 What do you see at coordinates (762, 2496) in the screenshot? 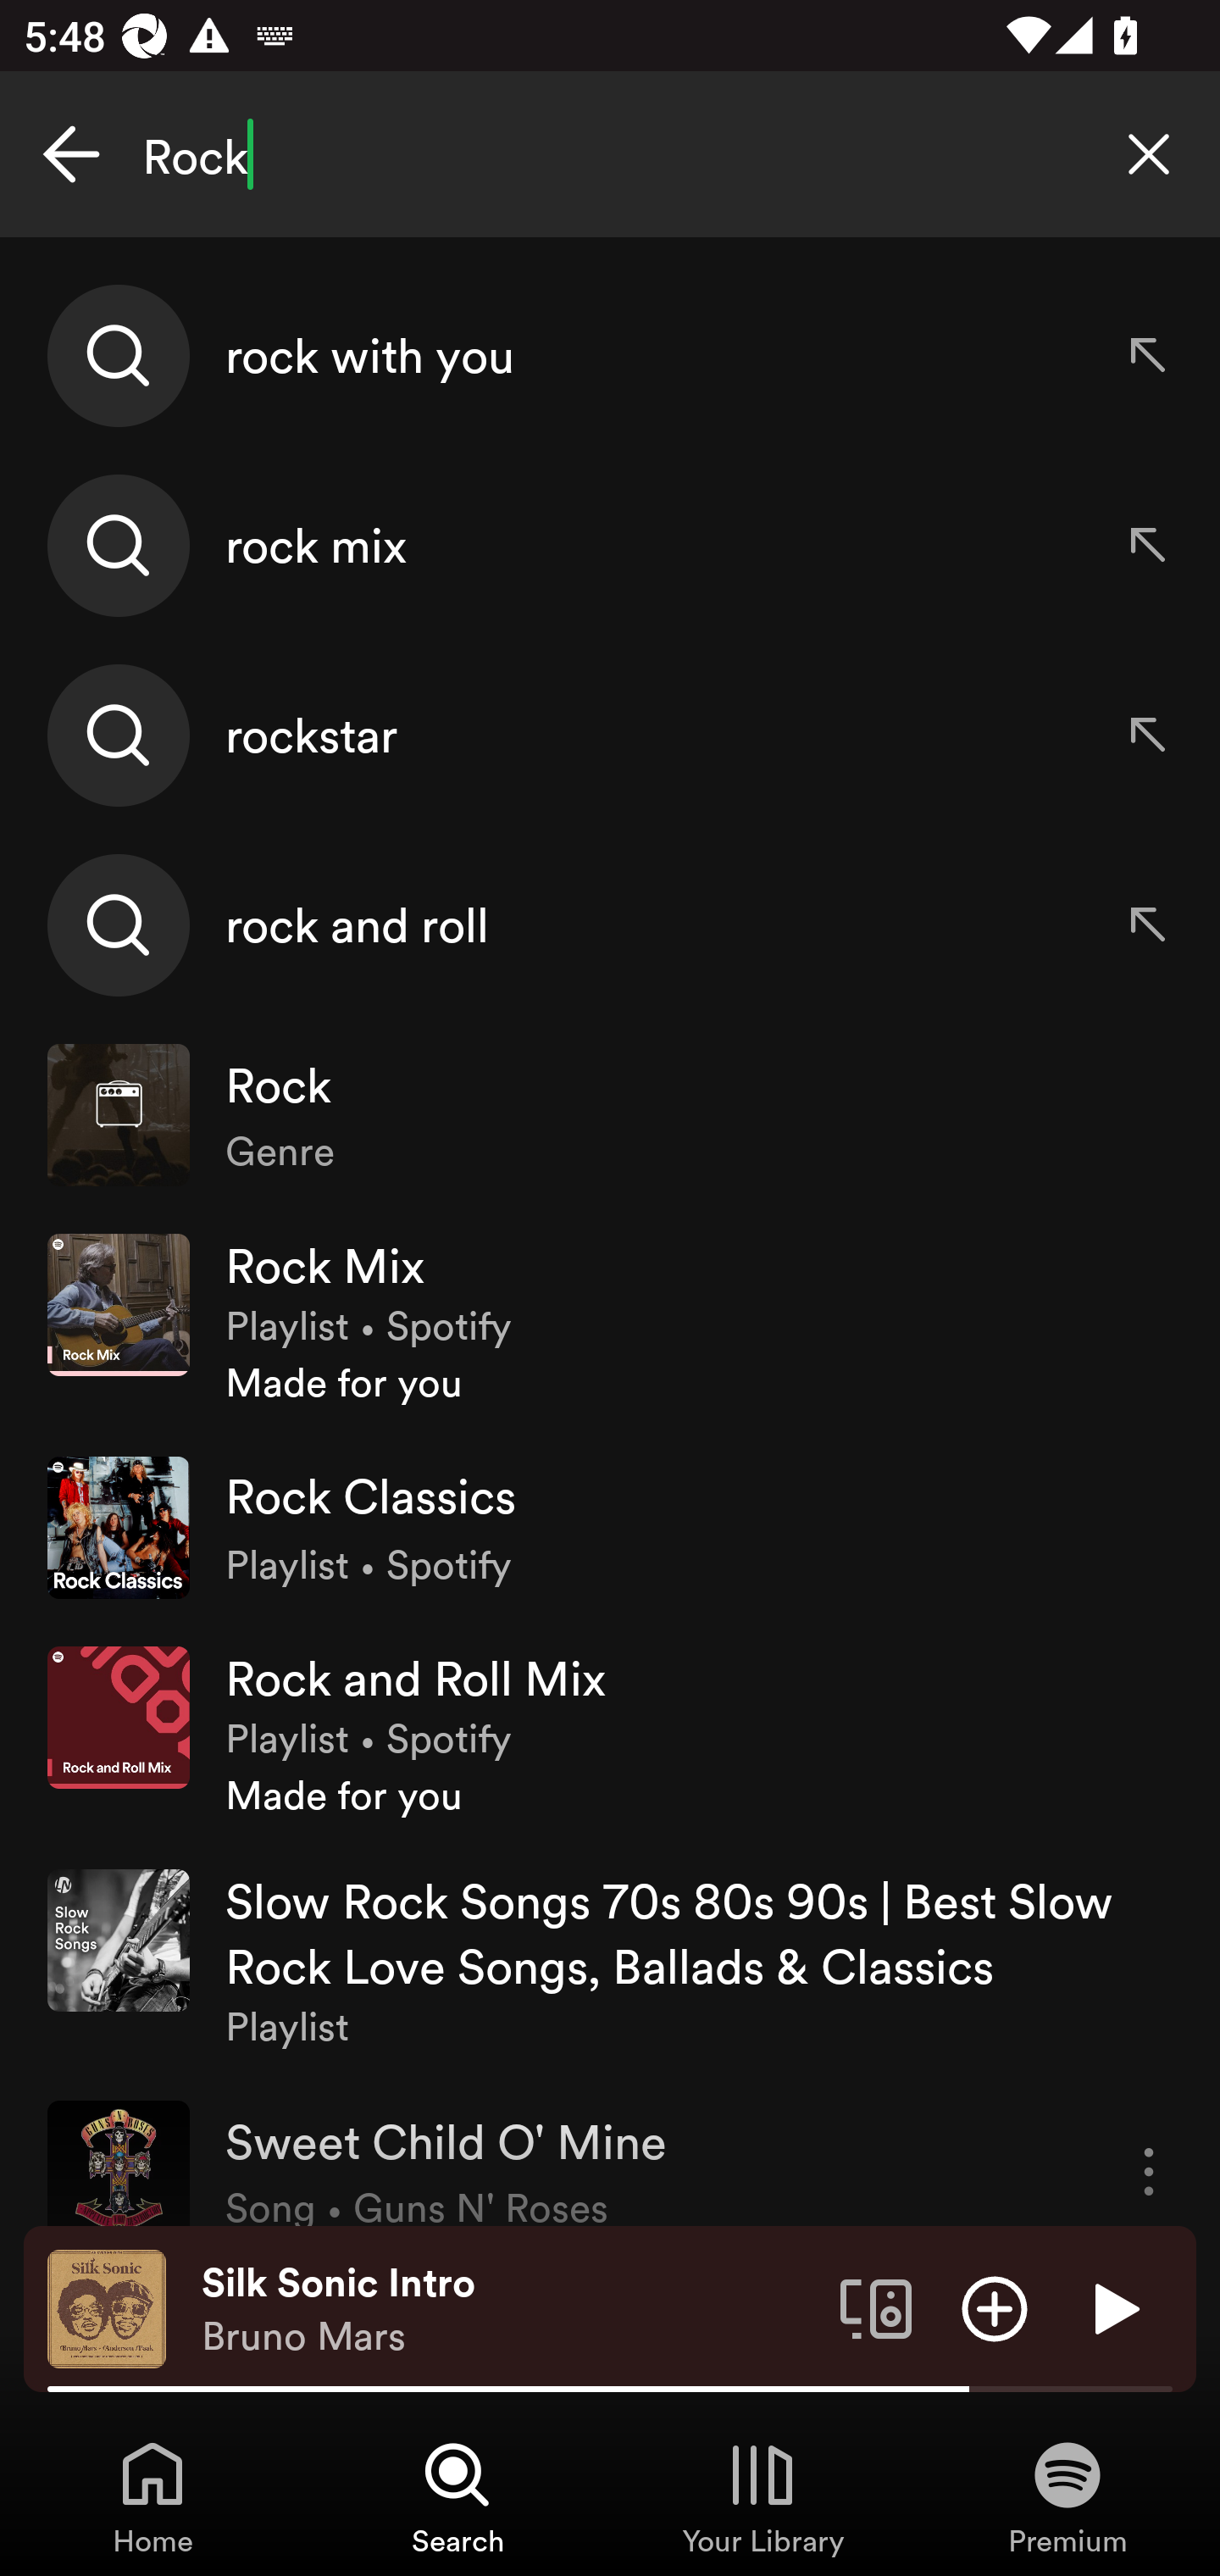
I see `Your Library, Tab 3 of 4 Your Library Your Library` at bounding box center [762, 2496].